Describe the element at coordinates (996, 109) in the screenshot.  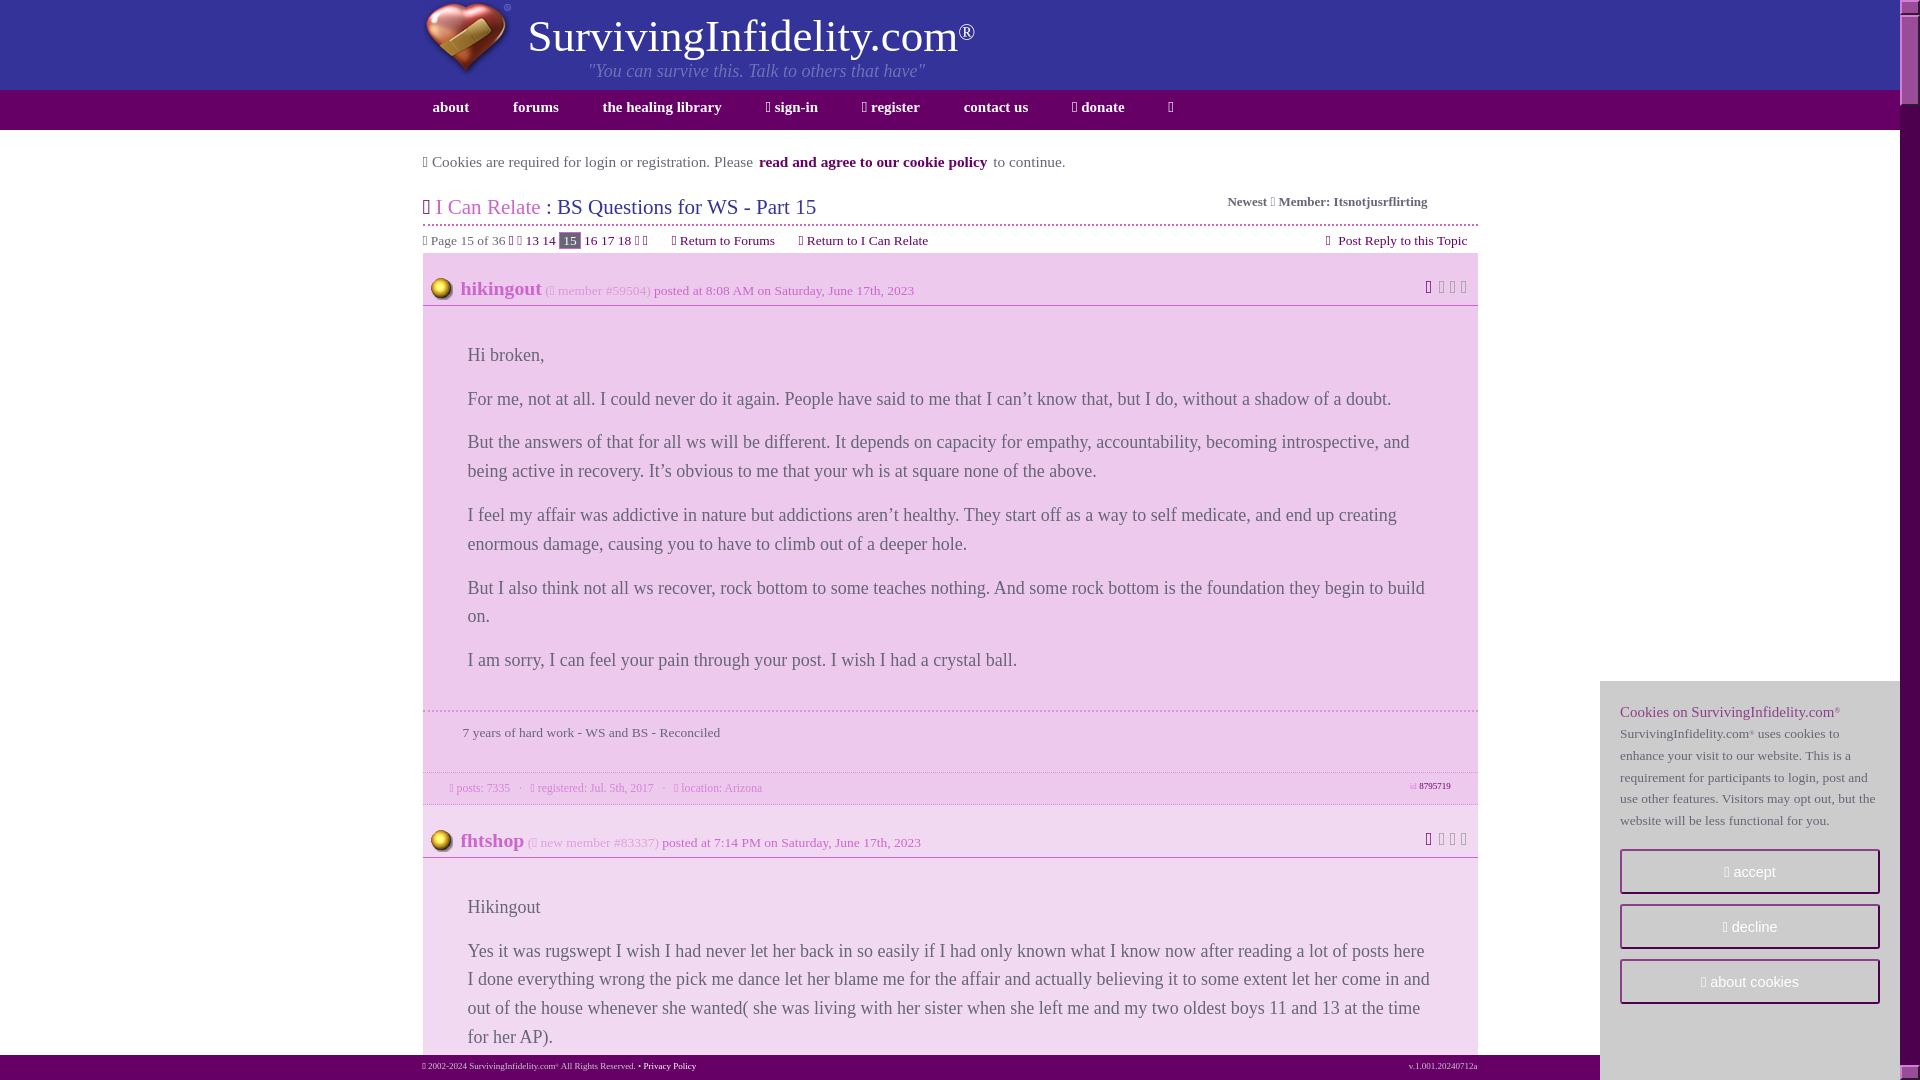
I see `contact us` at that location.